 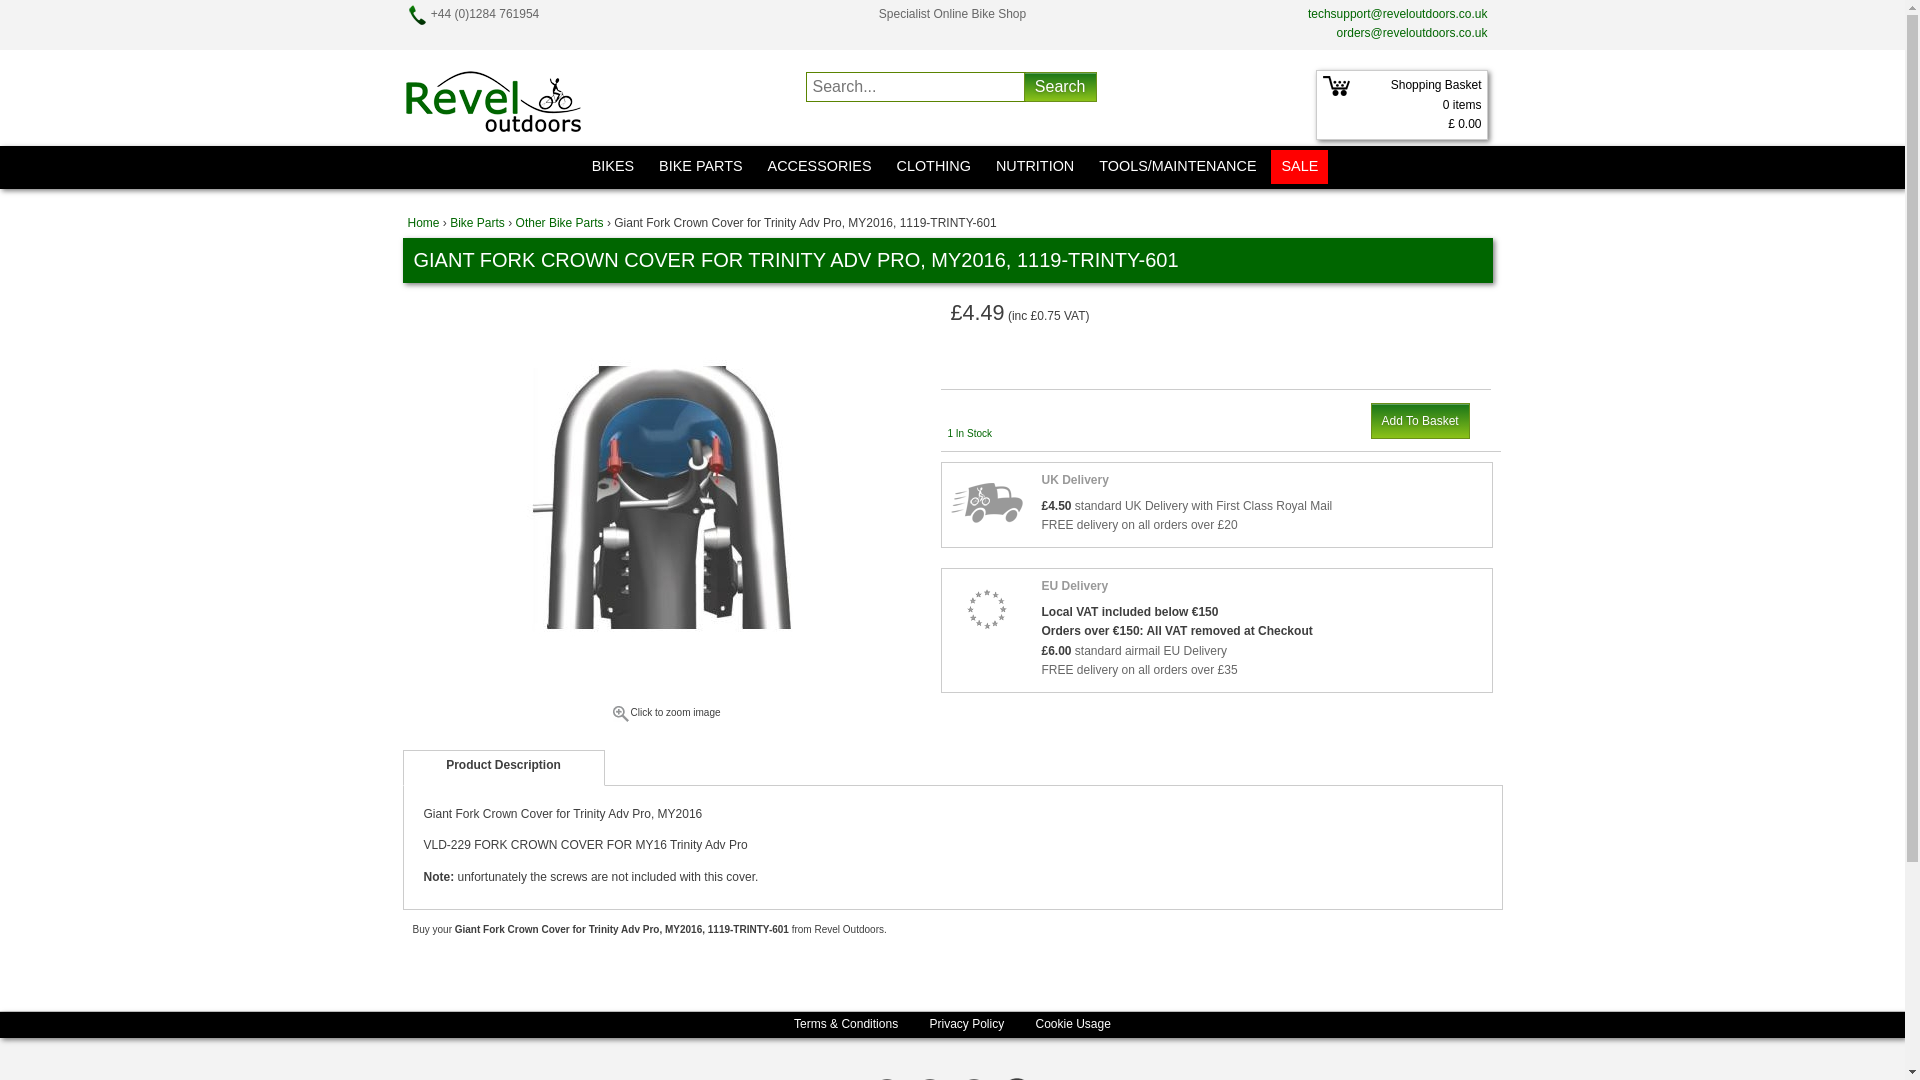 What do you see at coordinates (1017, 1078) in the screenshot?
I see `Follow Revel Outdoors on Instagram` at bounding box center [1017, 1078].